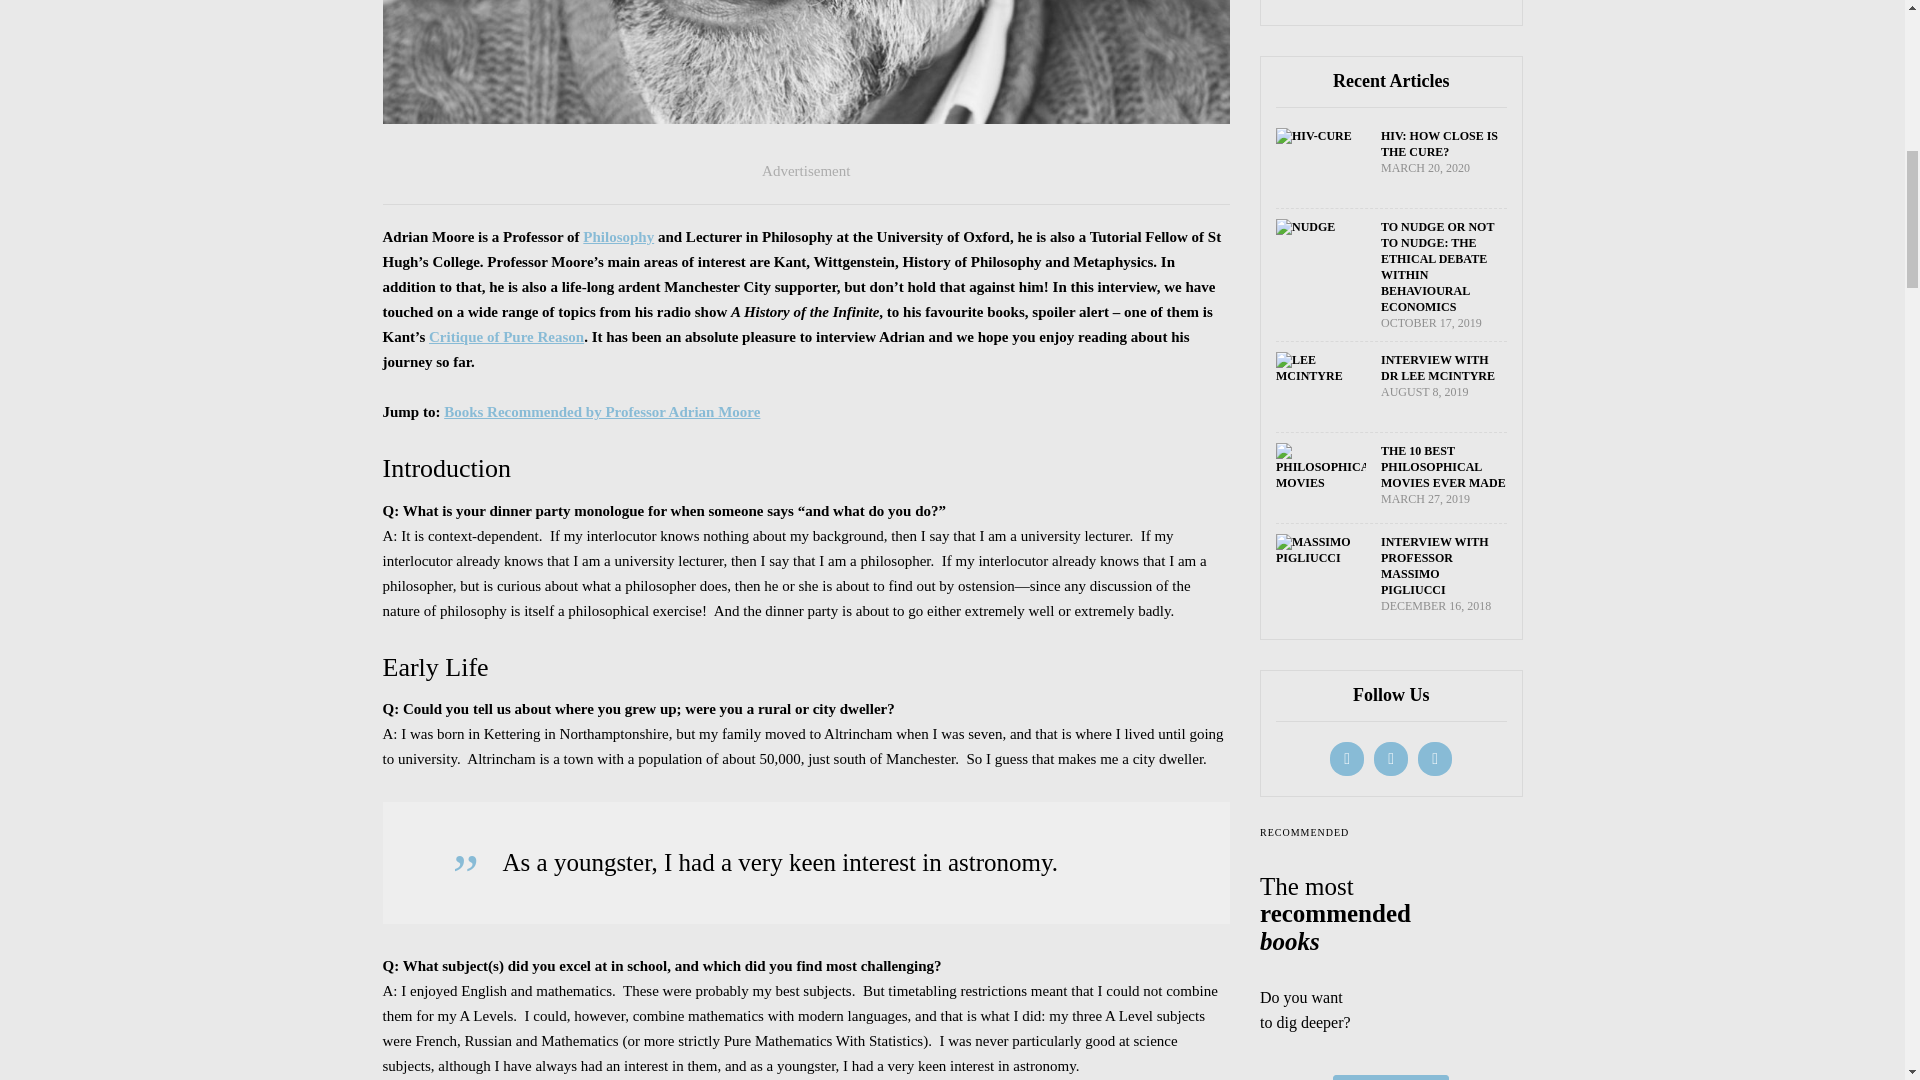 The width and height of the screenshot is (1920, 1080). Describe the element at coordinates (602, 412) in the screenshot. I see `Books Recommended by Professor Adrian Moore` at that location.